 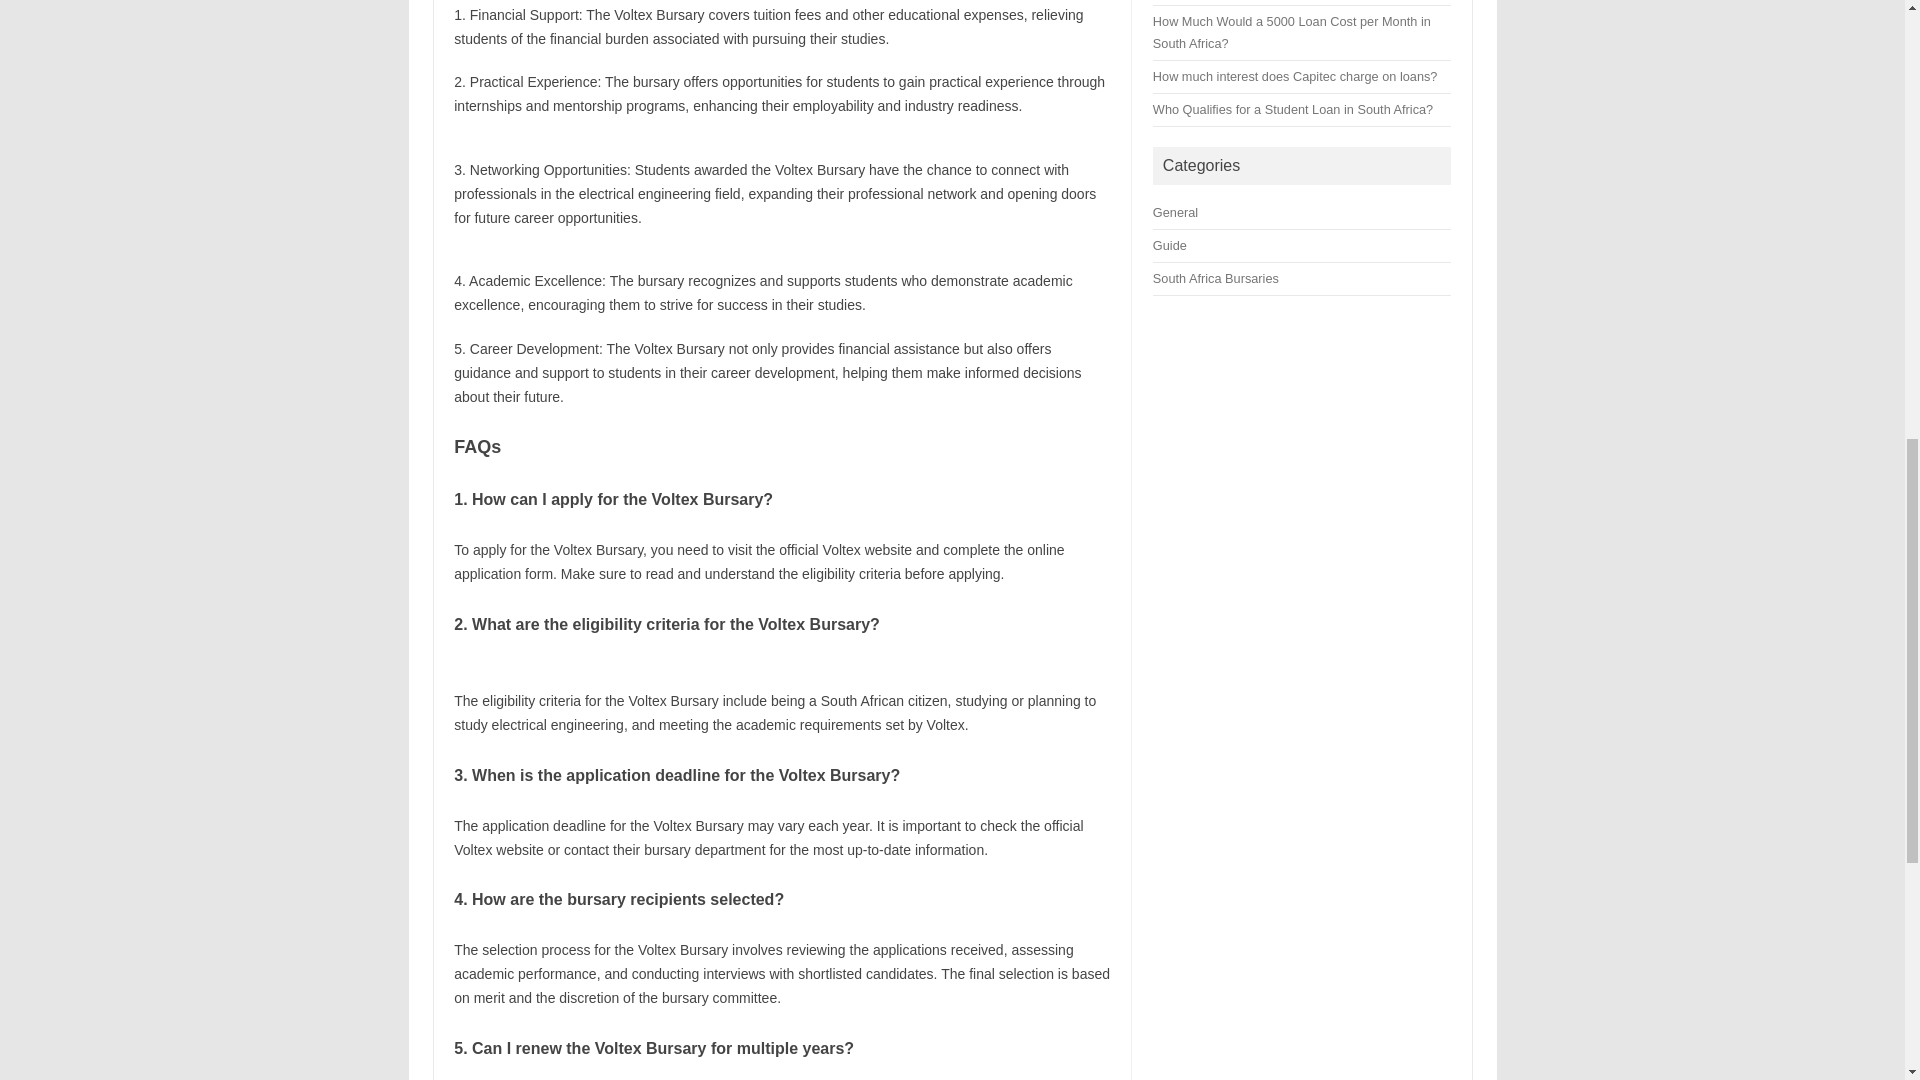 I want to click on Guide, so click(x=1170, y=244).